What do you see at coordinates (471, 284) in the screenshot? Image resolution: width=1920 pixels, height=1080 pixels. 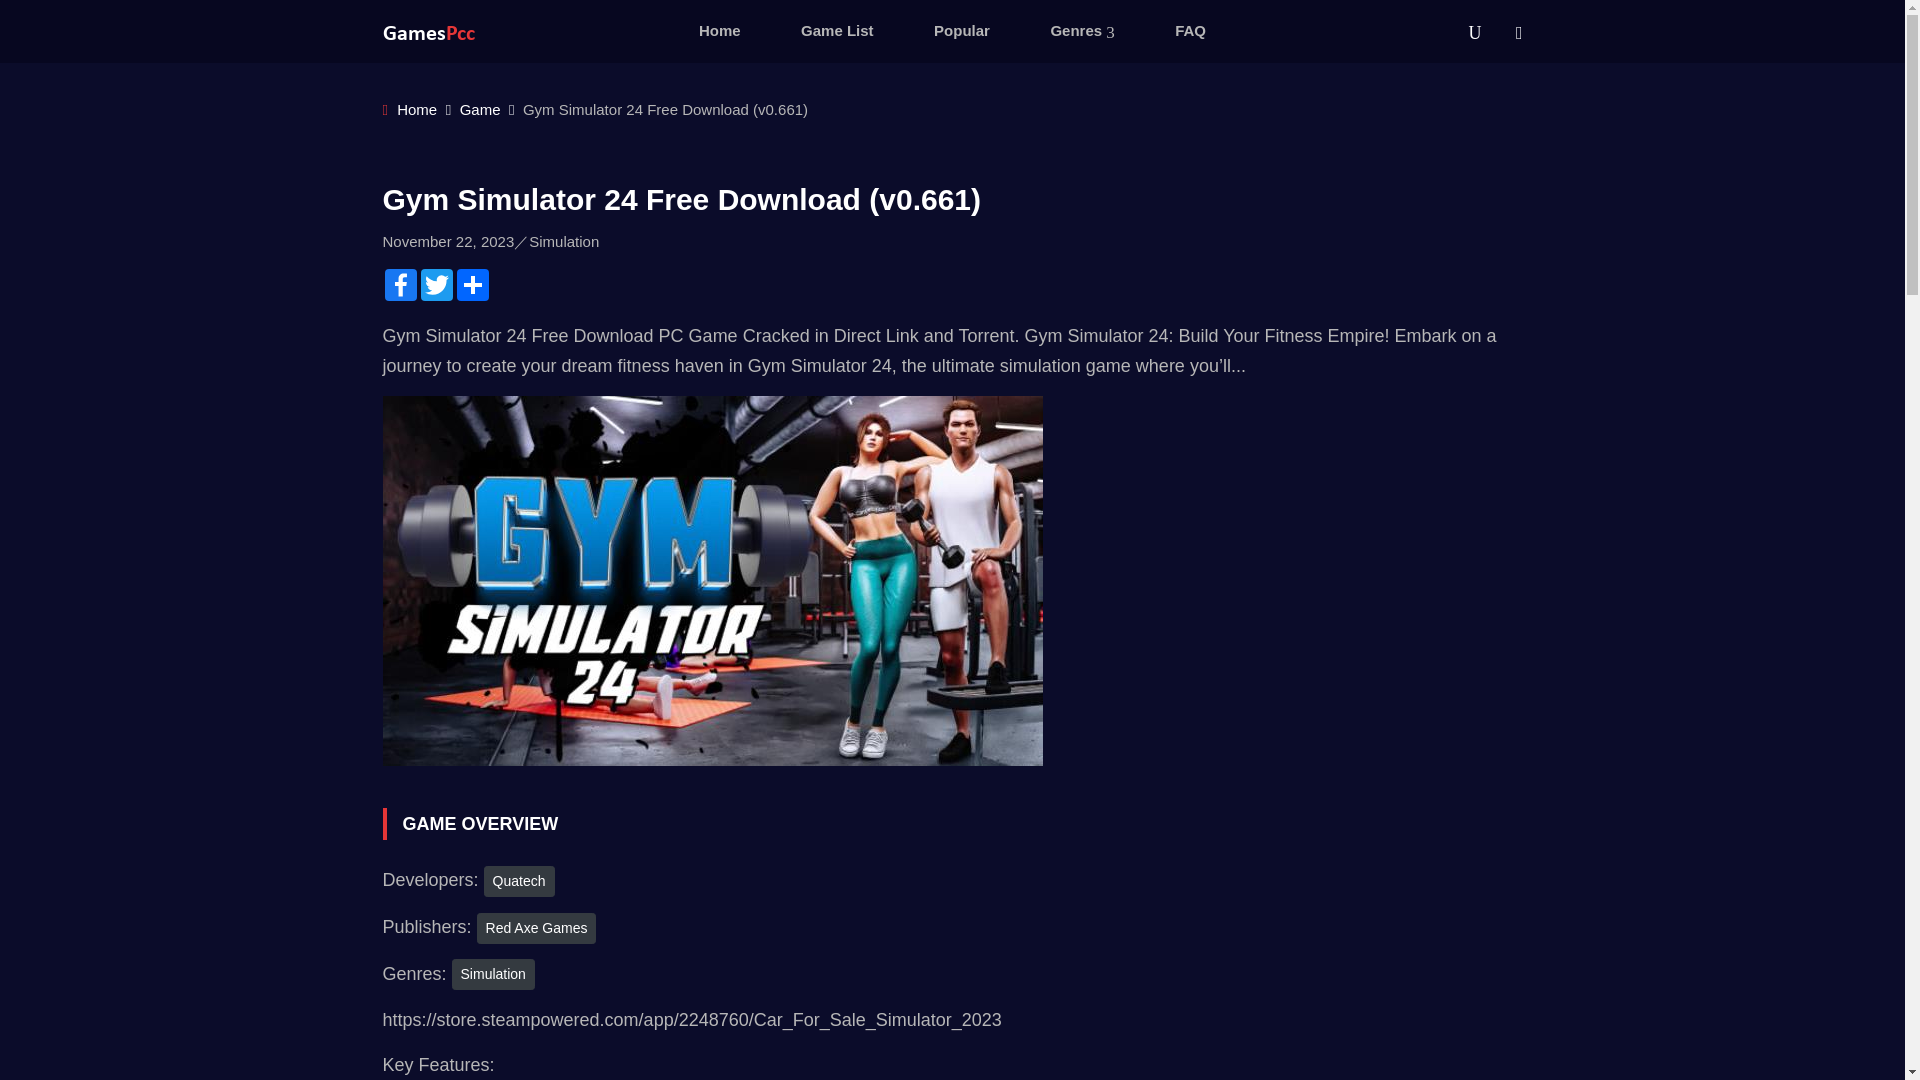 I see `Share` at bounding box center [471, 284].